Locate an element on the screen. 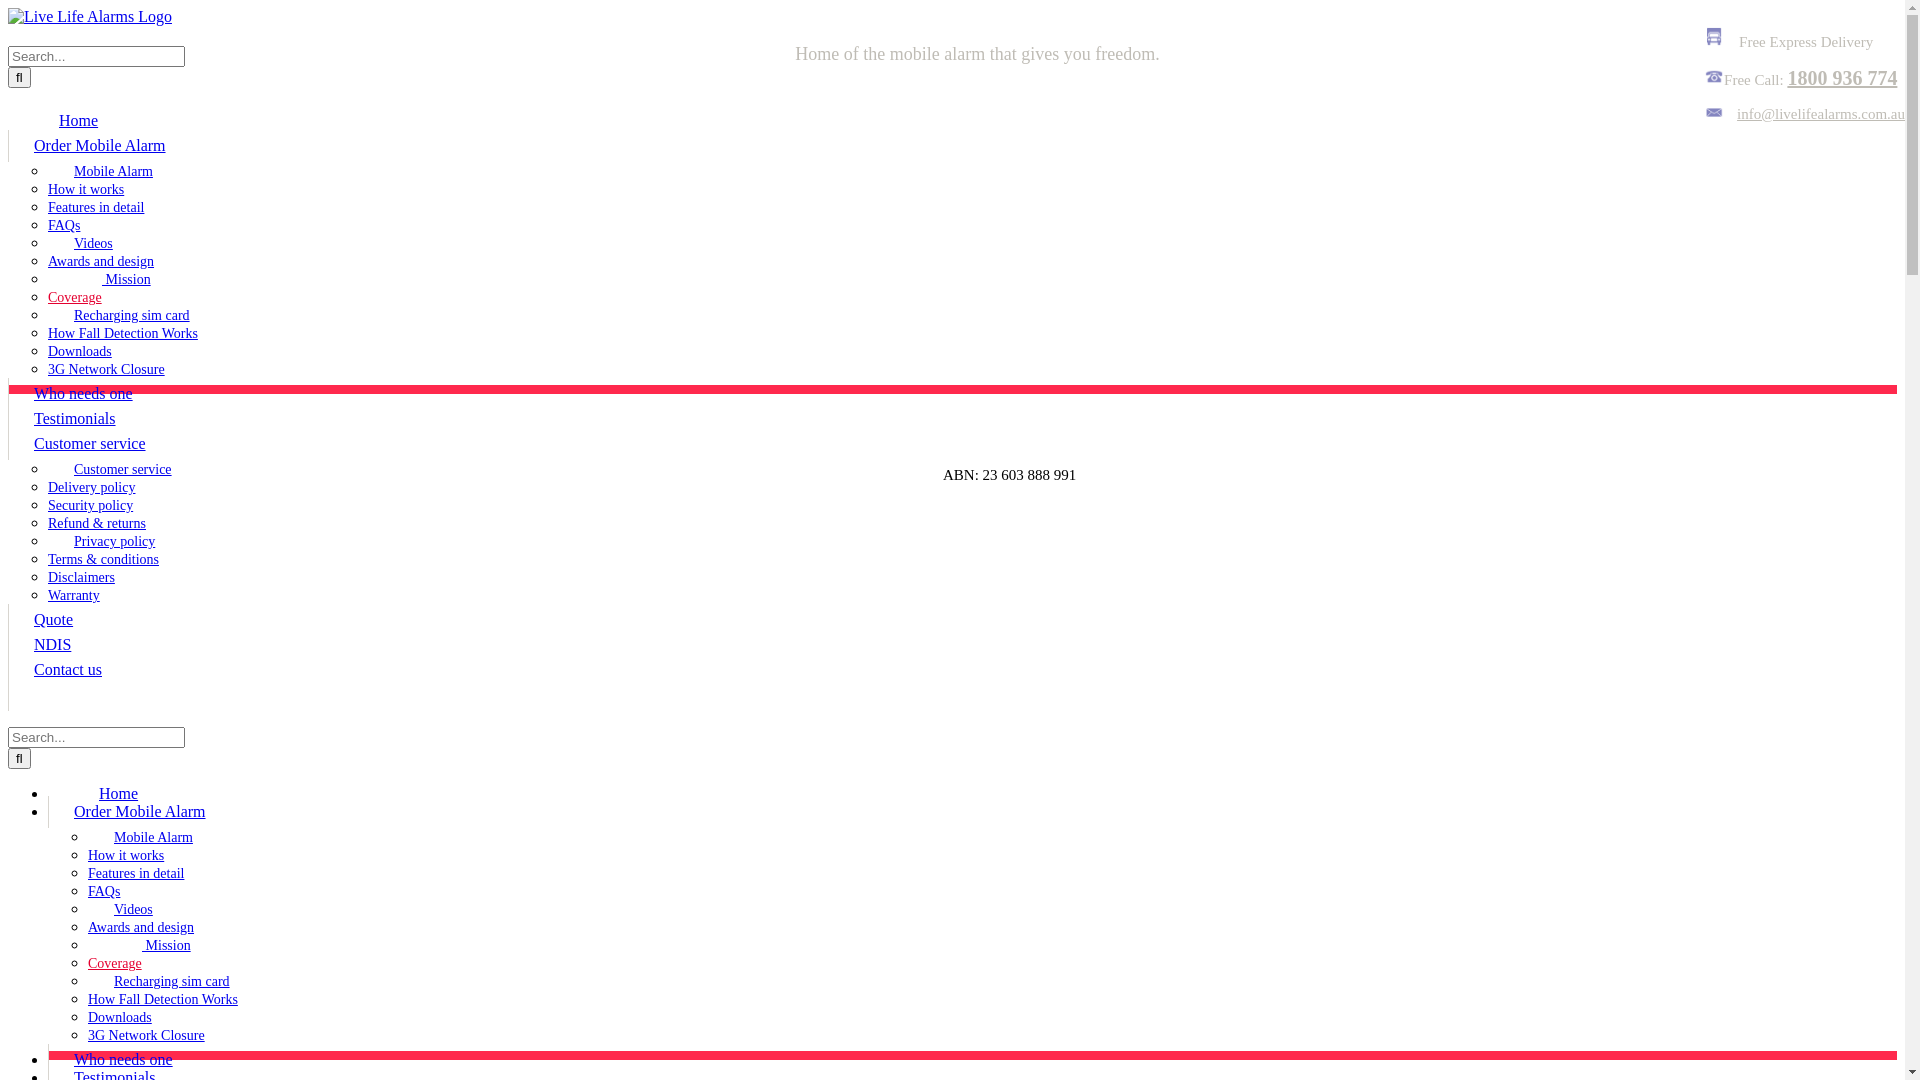 The height and width of the screenshot is (1080, 1920). Who needs one is located at coordinates (123, 1060).